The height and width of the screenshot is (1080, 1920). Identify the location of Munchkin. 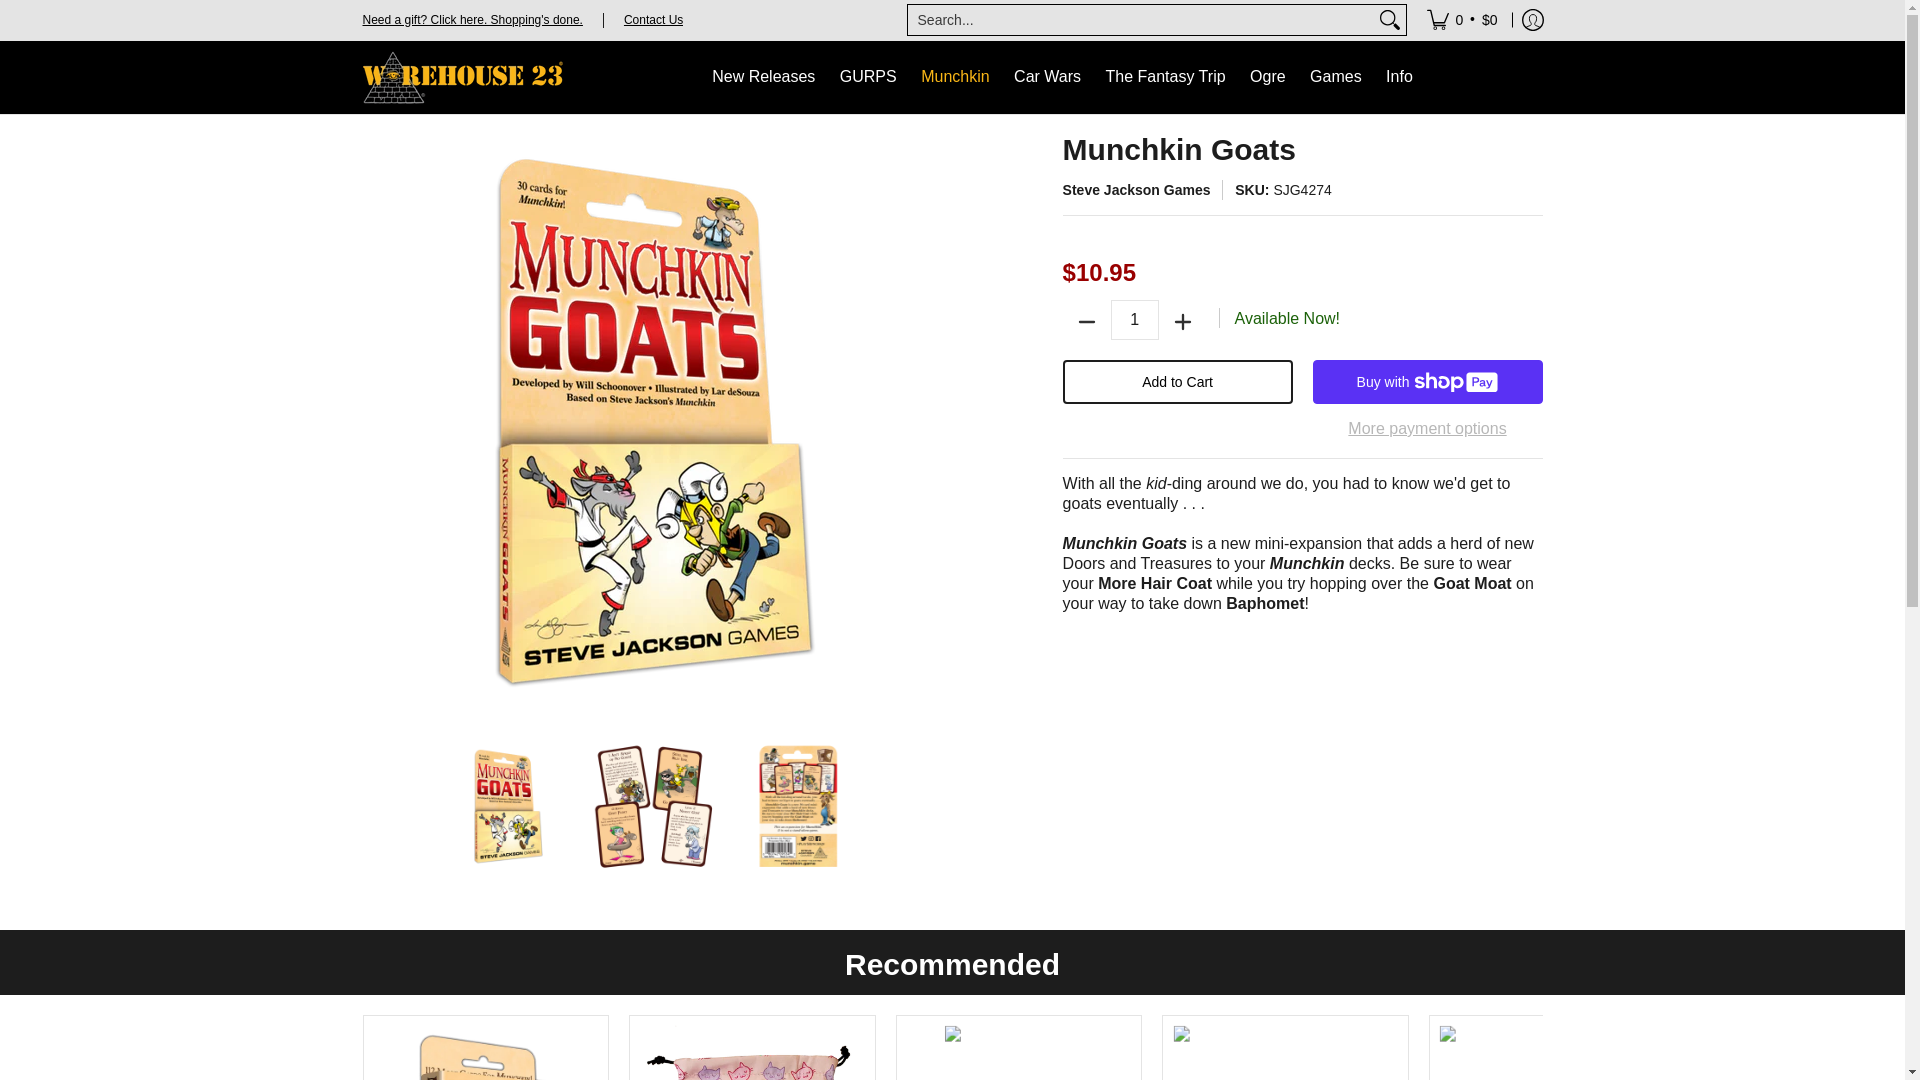
(954, 78).